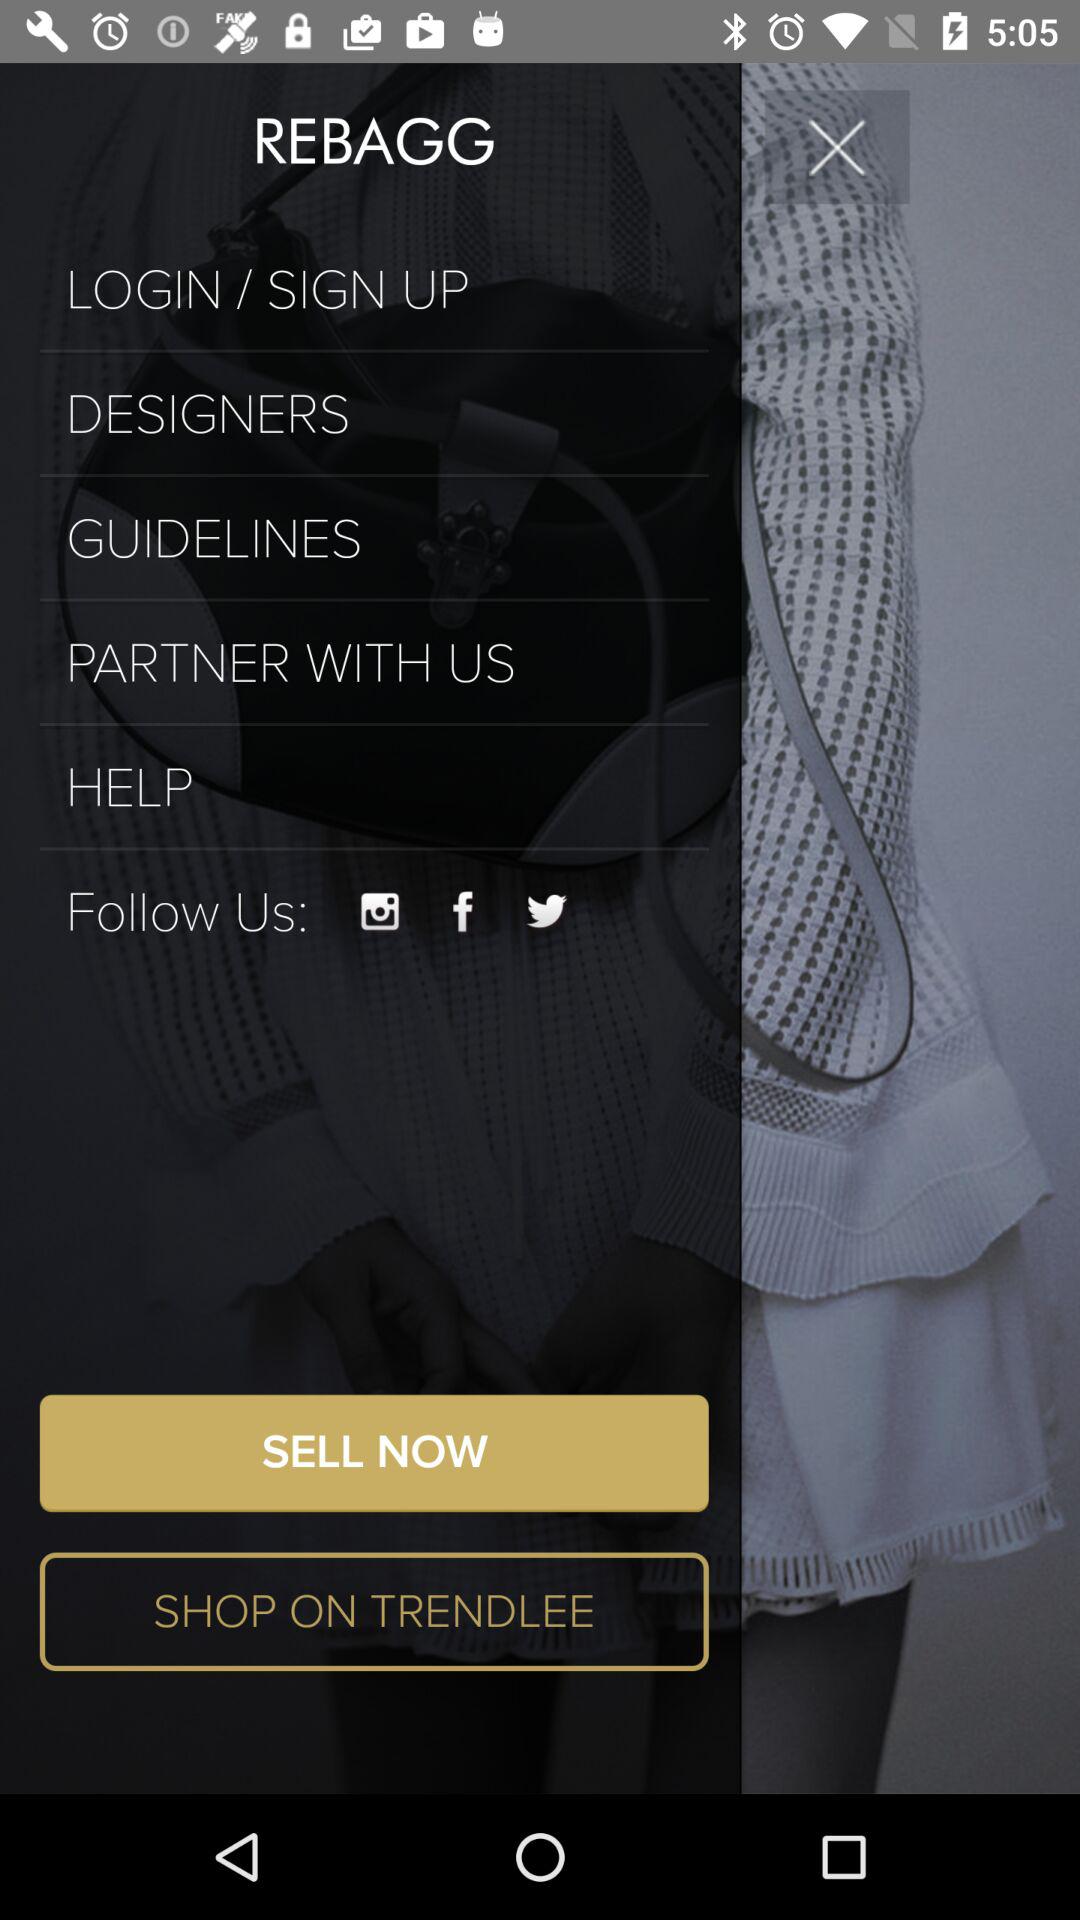 This screenshot has height=1920, width=1080. Describe the element at coordinates (374, 1452) in the screenshot. I see `click on the text option sell now` at that location.